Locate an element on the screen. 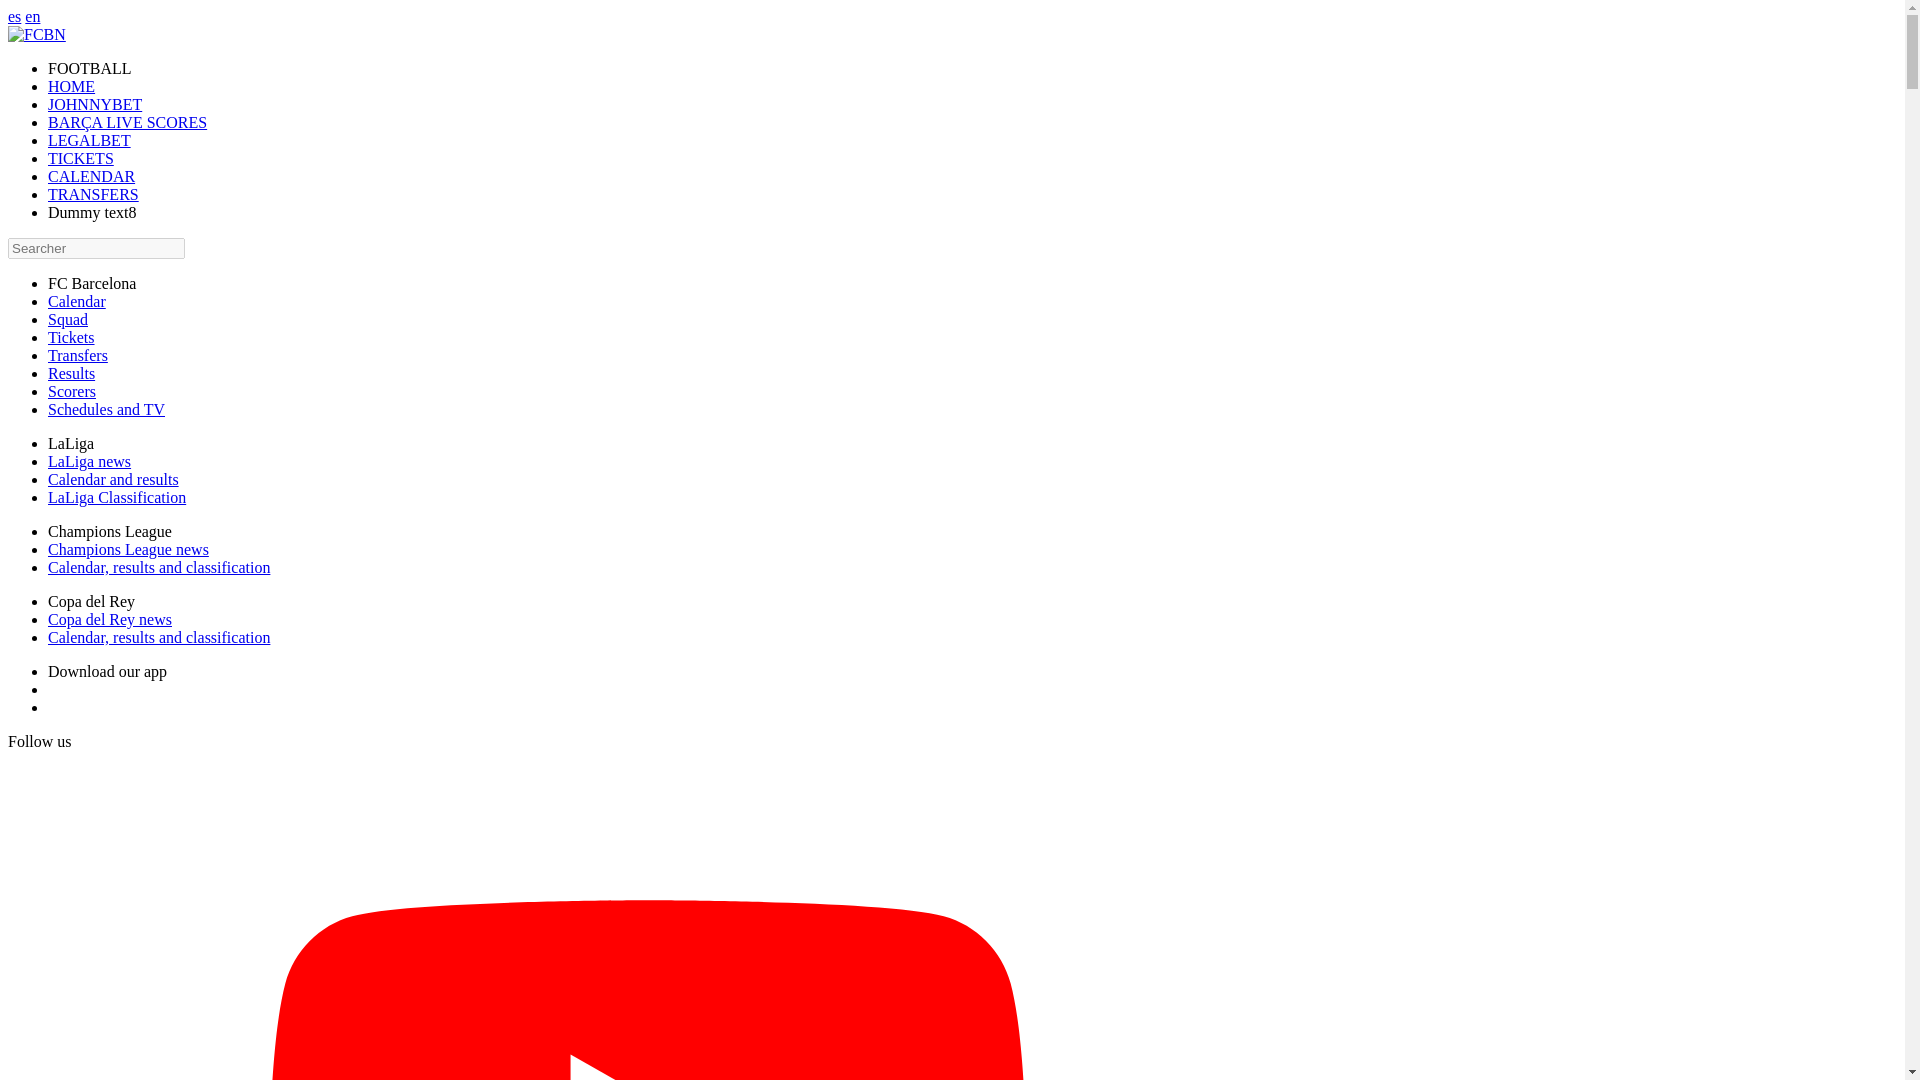 This screenshot has height=1080, width=1920. Calendar is located at coordinates (76, 300).